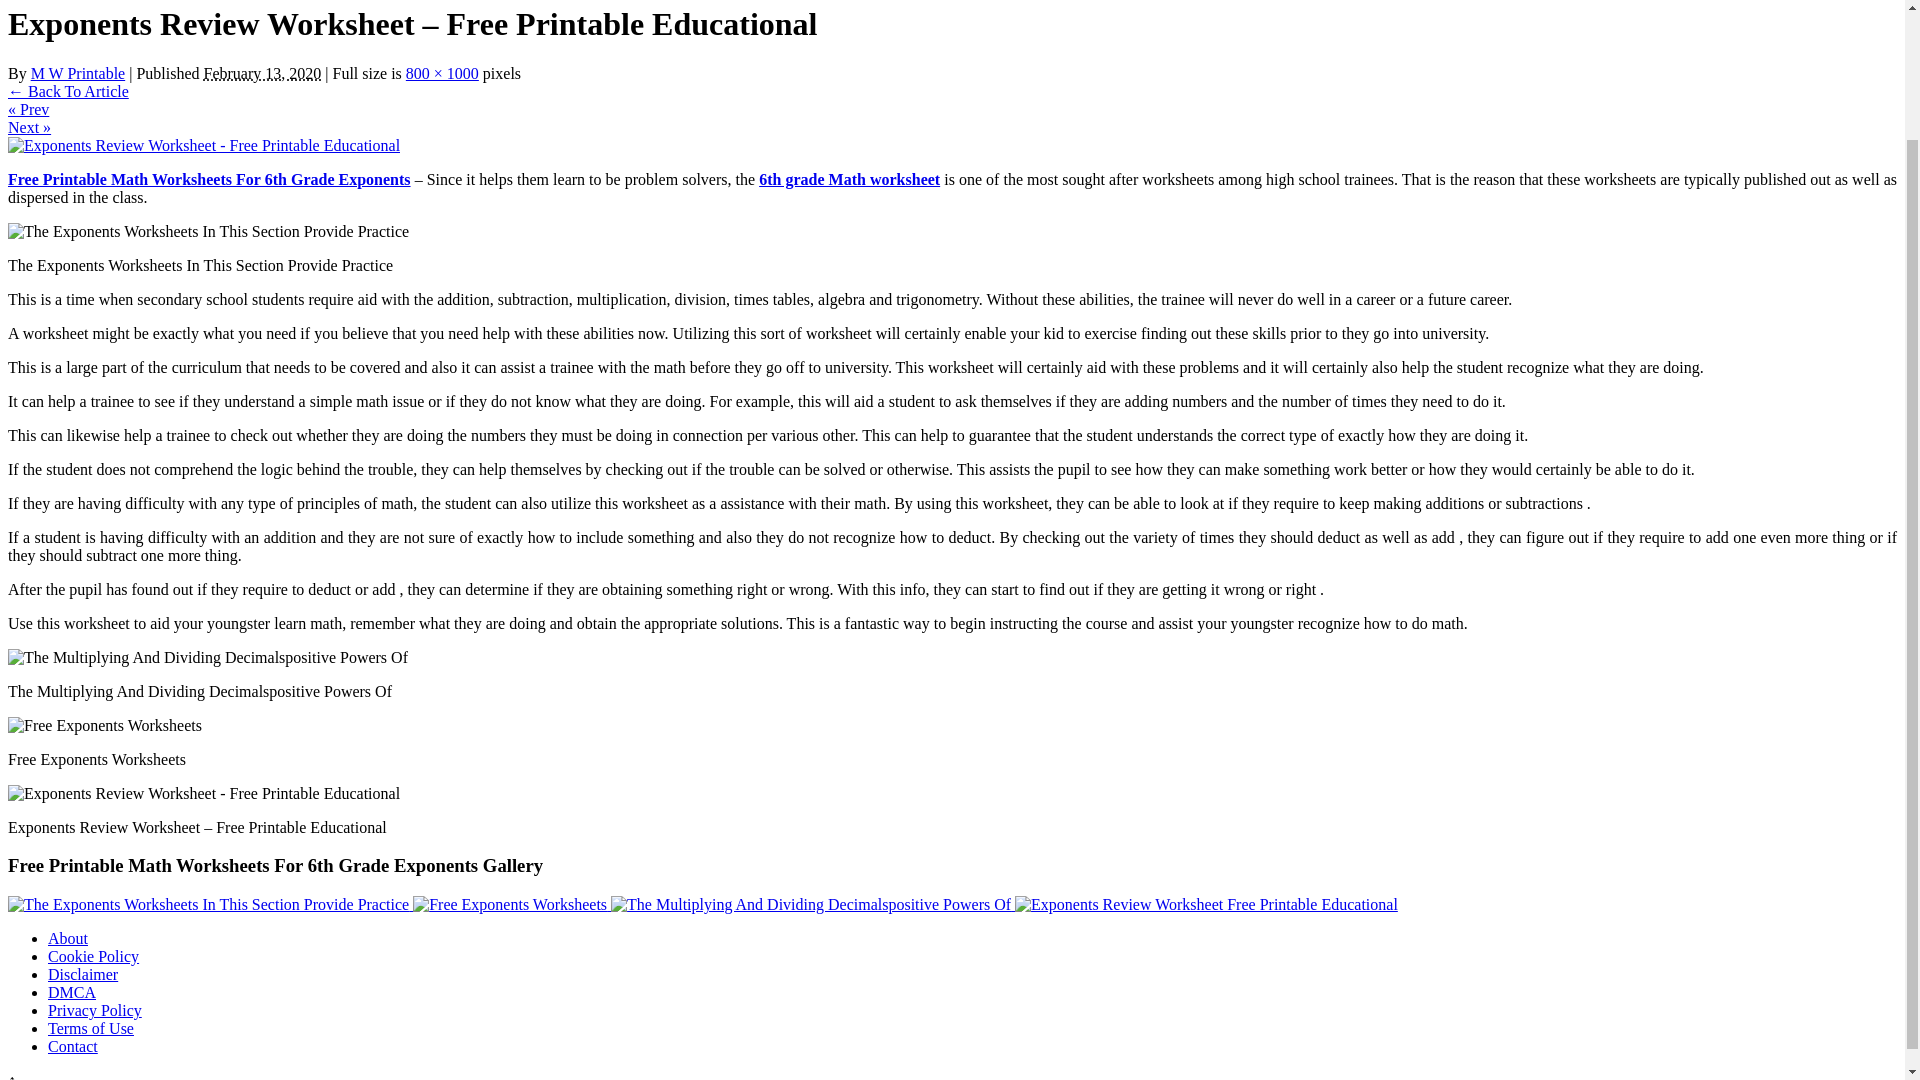 This screenshot has height=1080, width=1920. I want to click on Free Printable Math Worksheets For 6th Grade Exponents, so click(208, 178).